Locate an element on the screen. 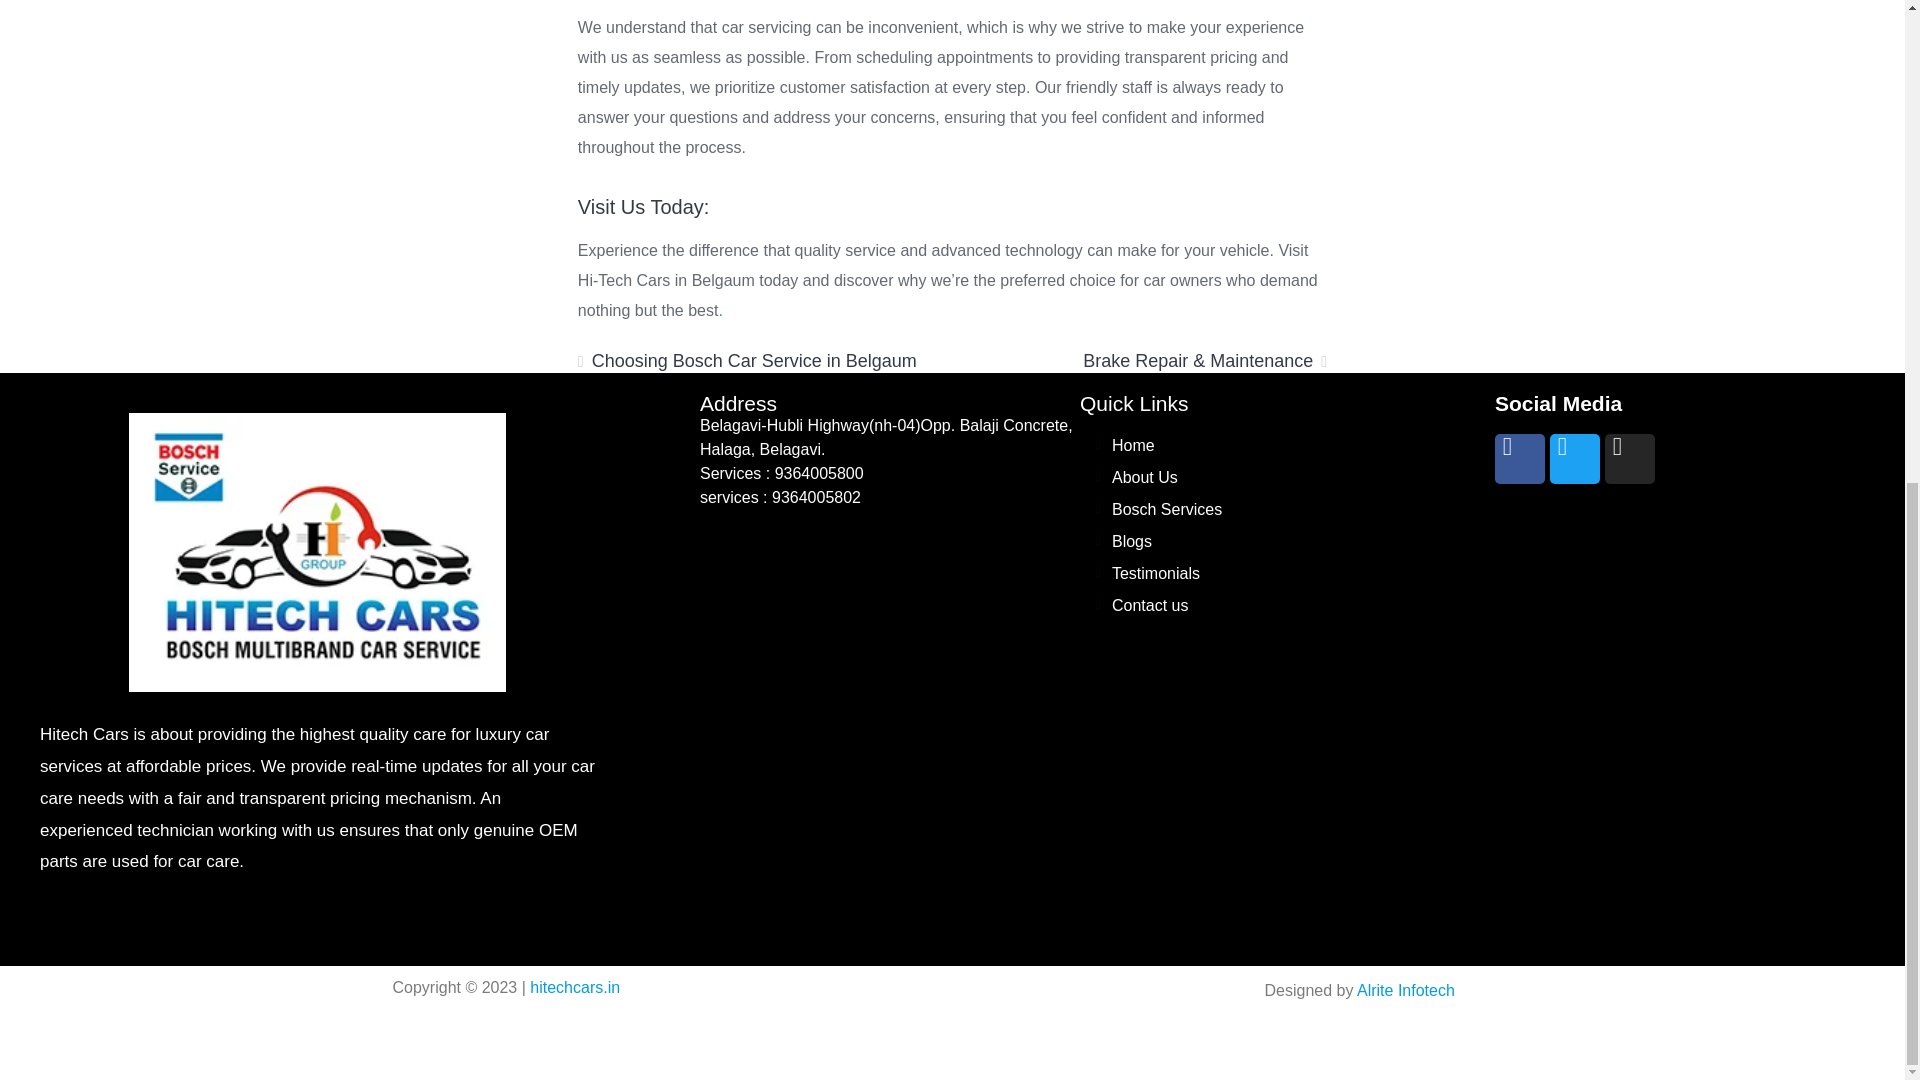 This screenshot has width=1920, height=1080. Bosch Services is located at coordinates (1166, 510).